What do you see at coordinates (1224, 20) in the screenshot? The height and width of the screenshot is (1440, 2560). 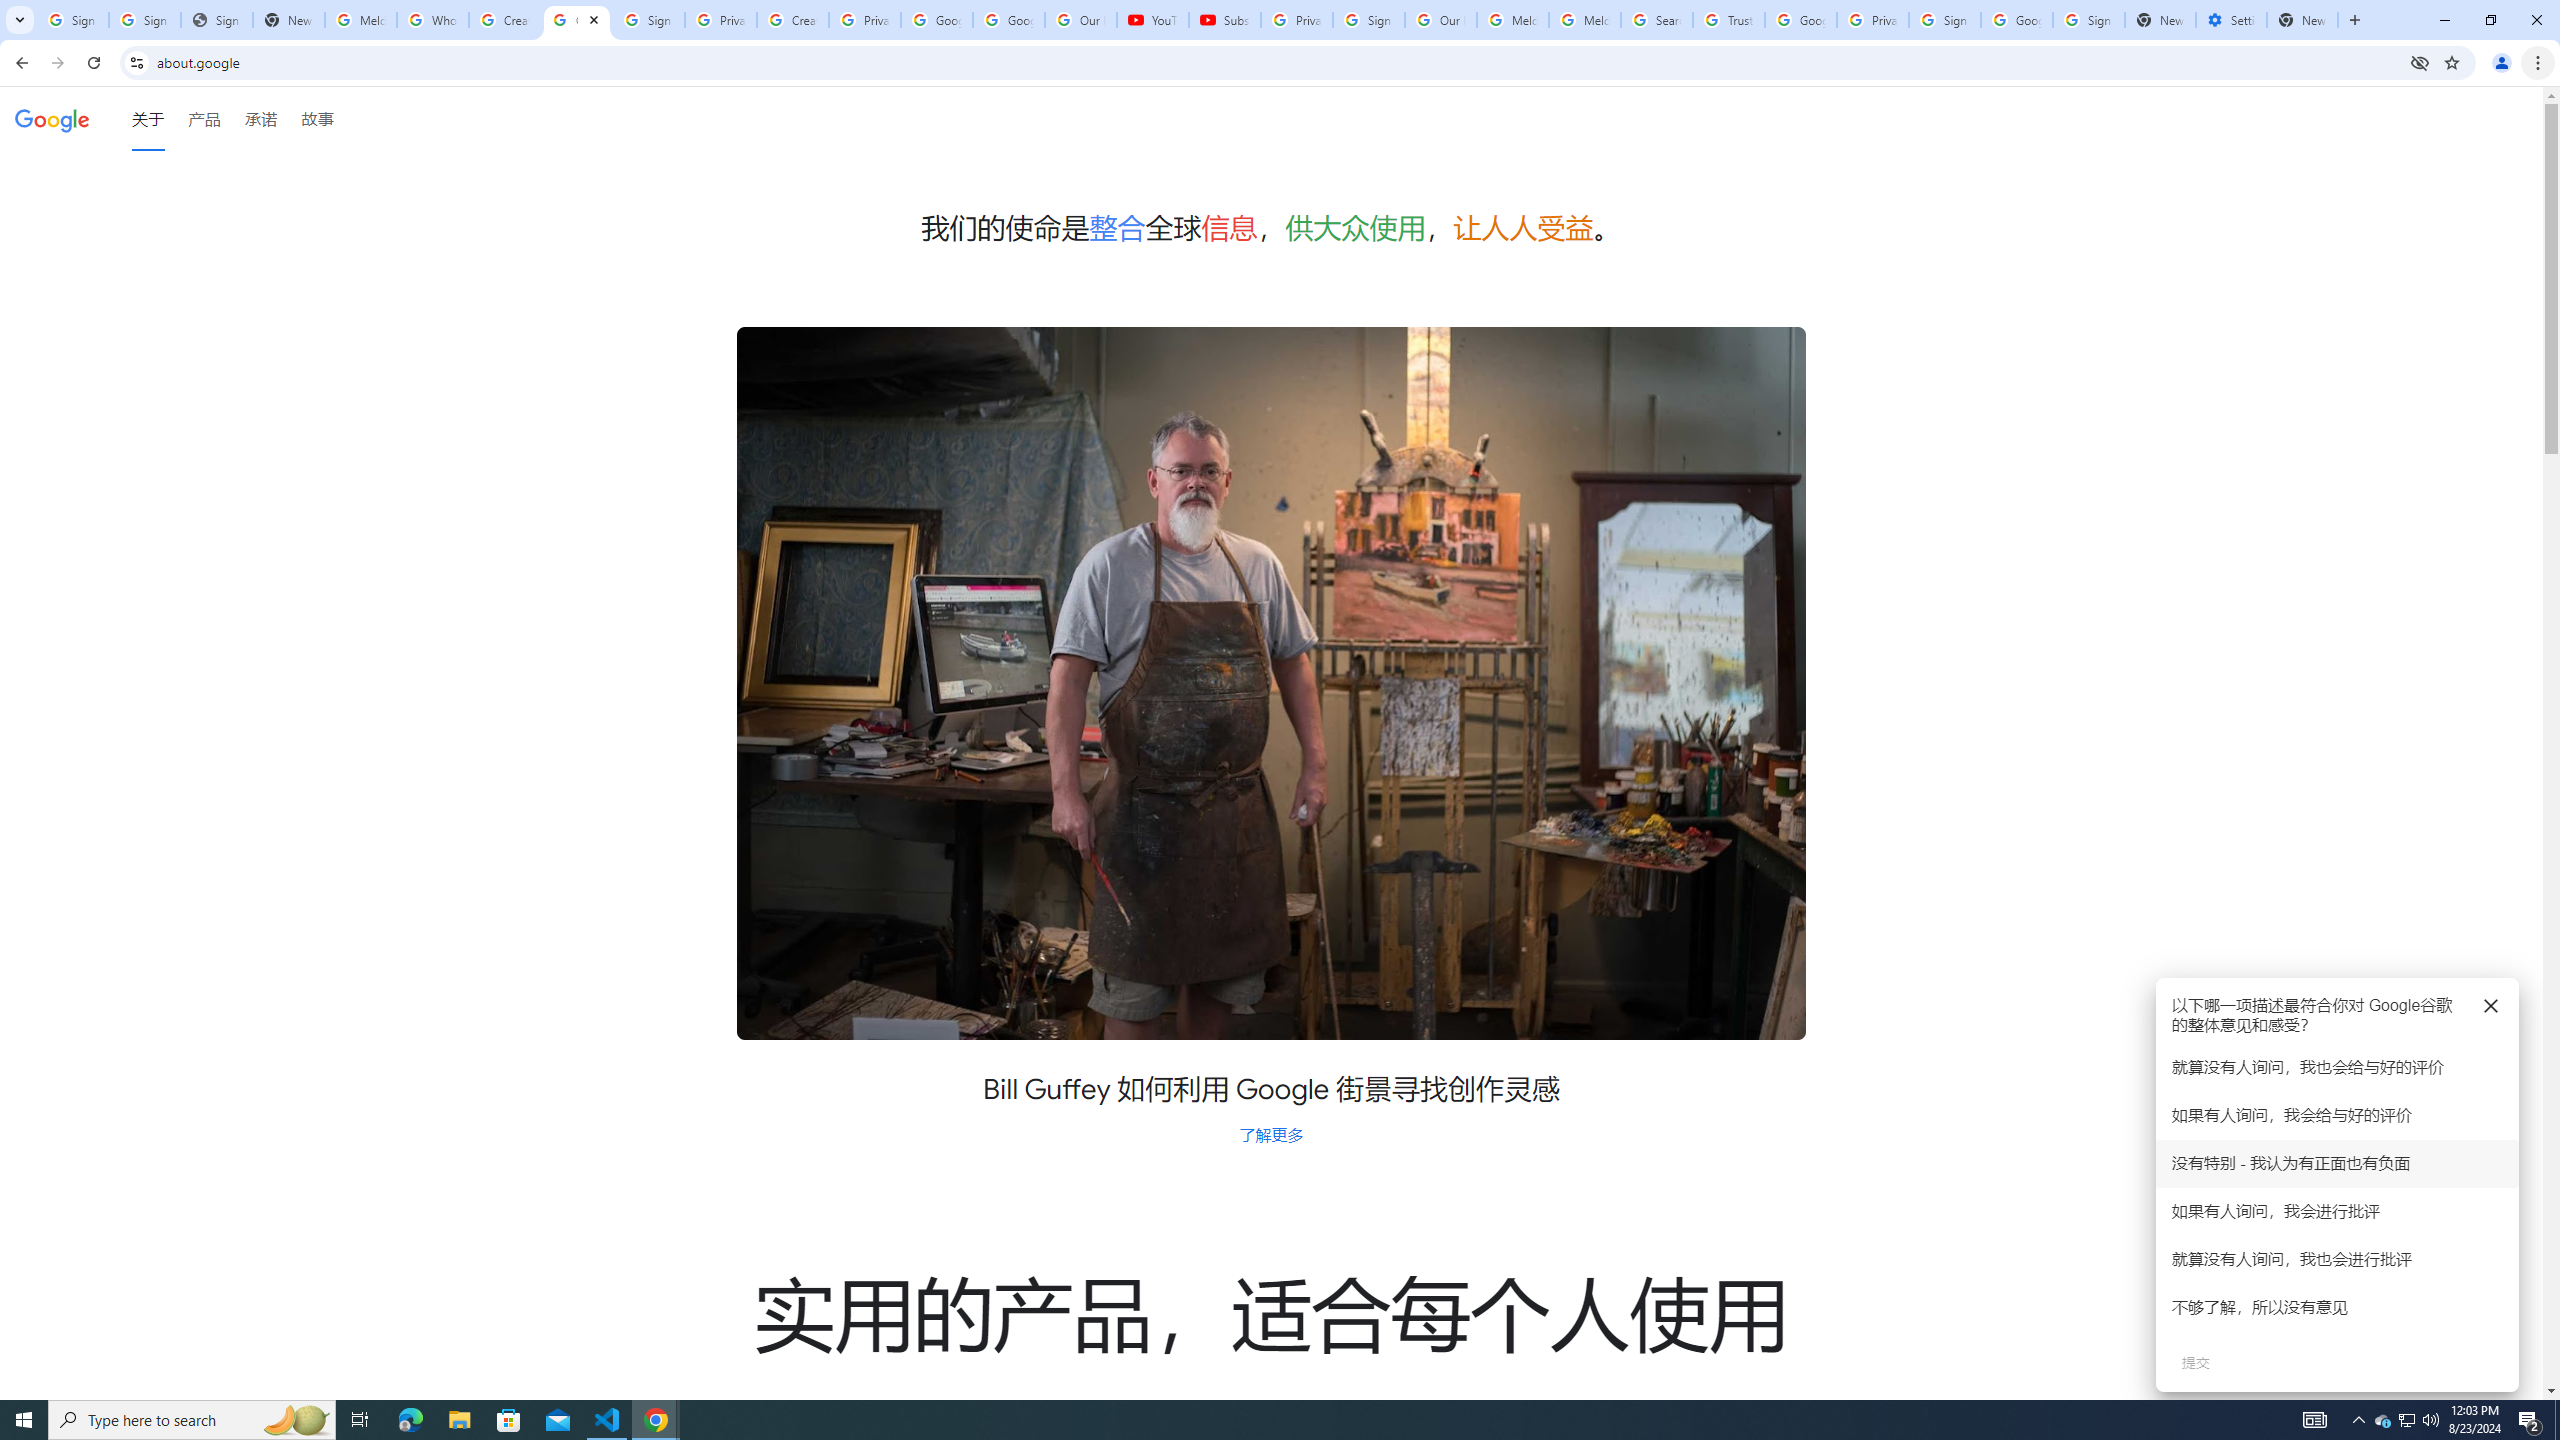 I see `Subscriptions - YouTube` at bounding box center [1224, 20].